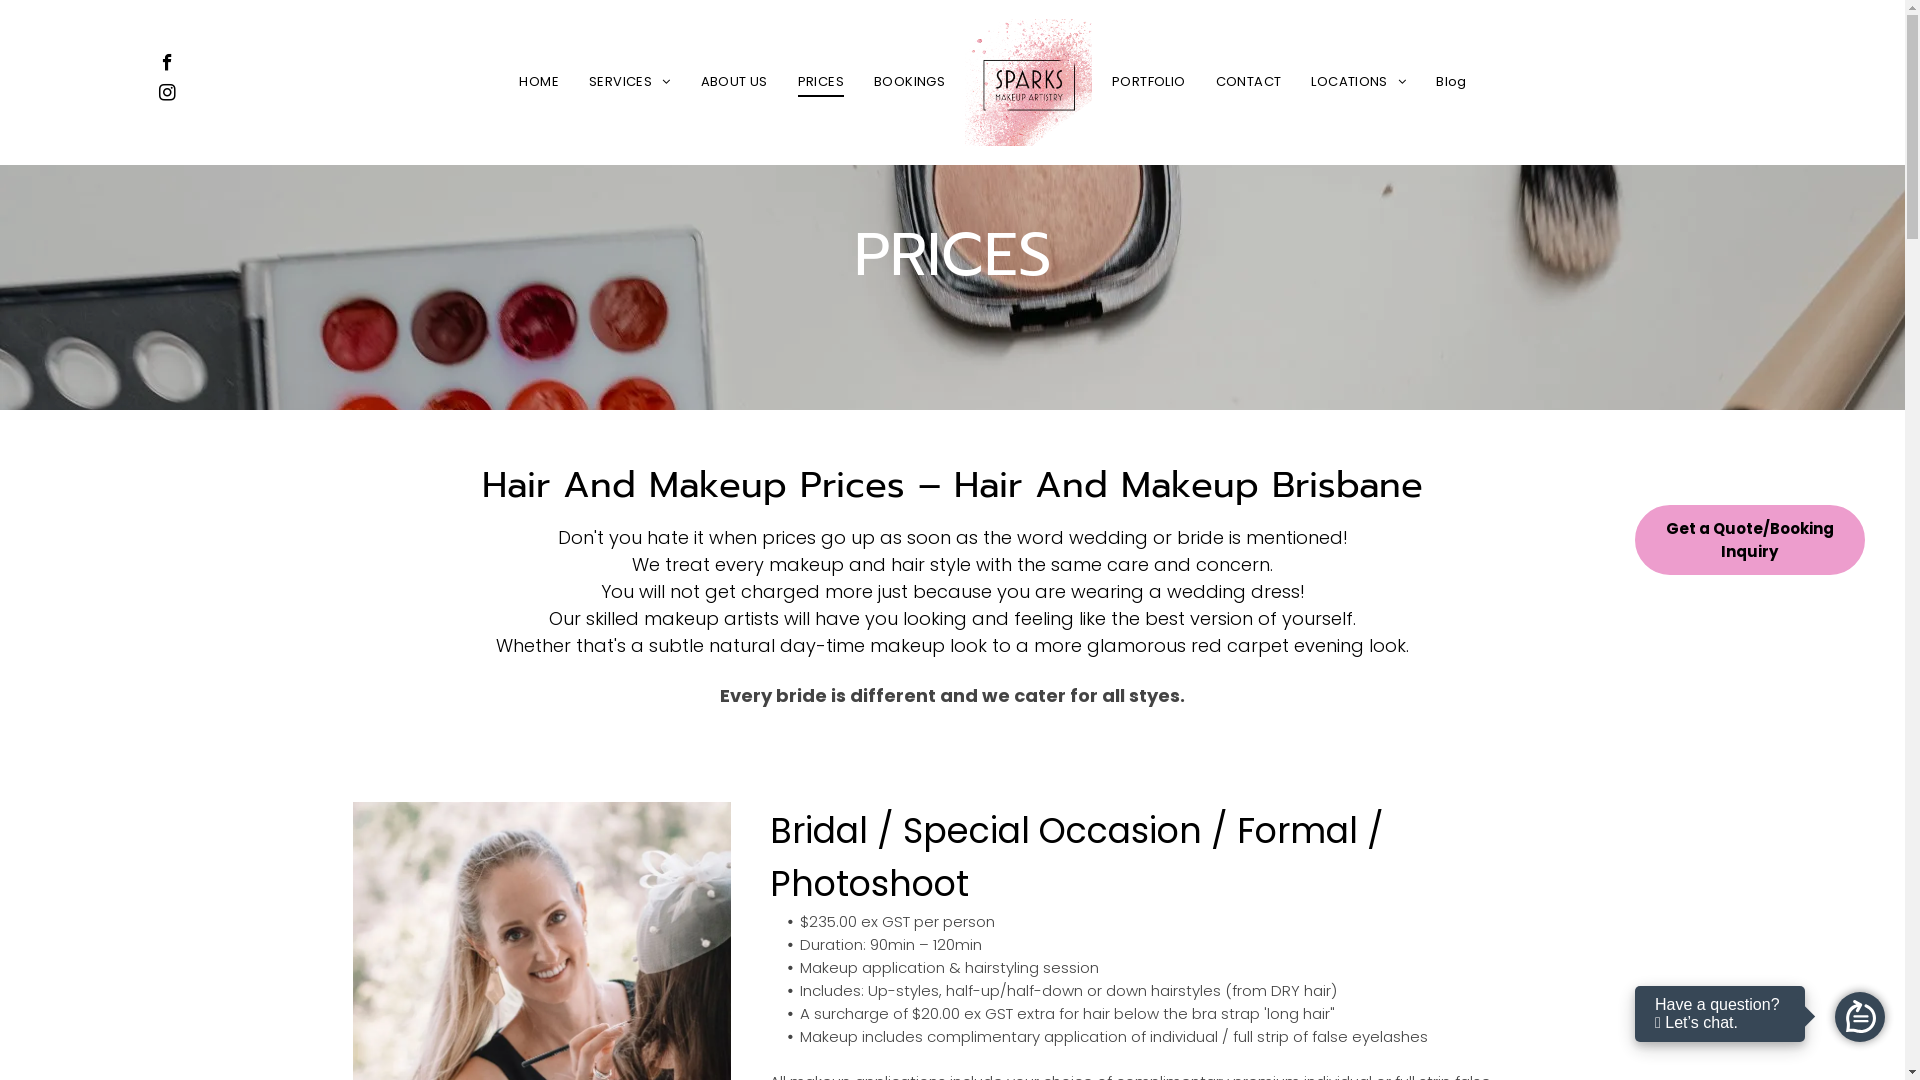 This screenshot has width=1920, height=1080. Describe the element at coordinates (910, 82) in the screenshot. I see `BOOKINGS` at that location.